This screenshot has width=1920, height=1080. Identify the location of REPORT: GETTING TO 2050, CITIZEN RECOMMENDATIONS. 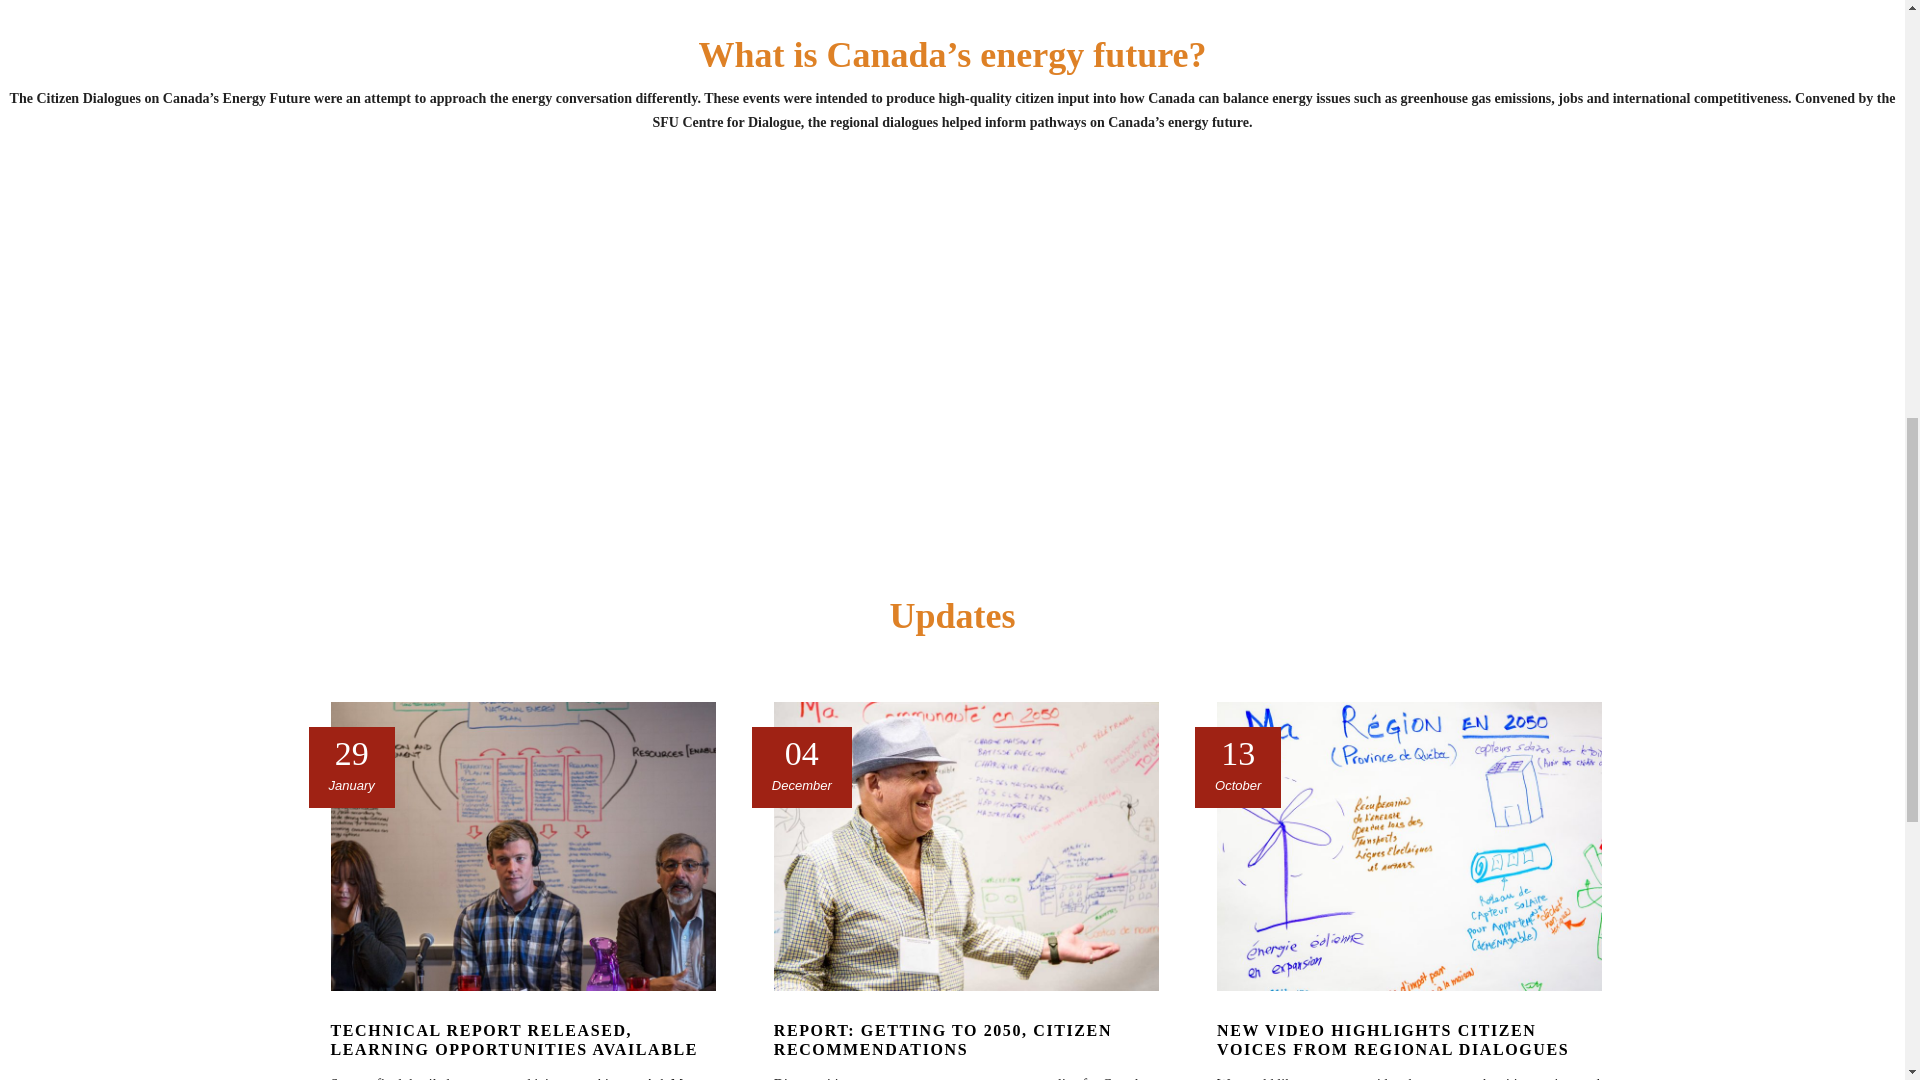
(942, 1040).